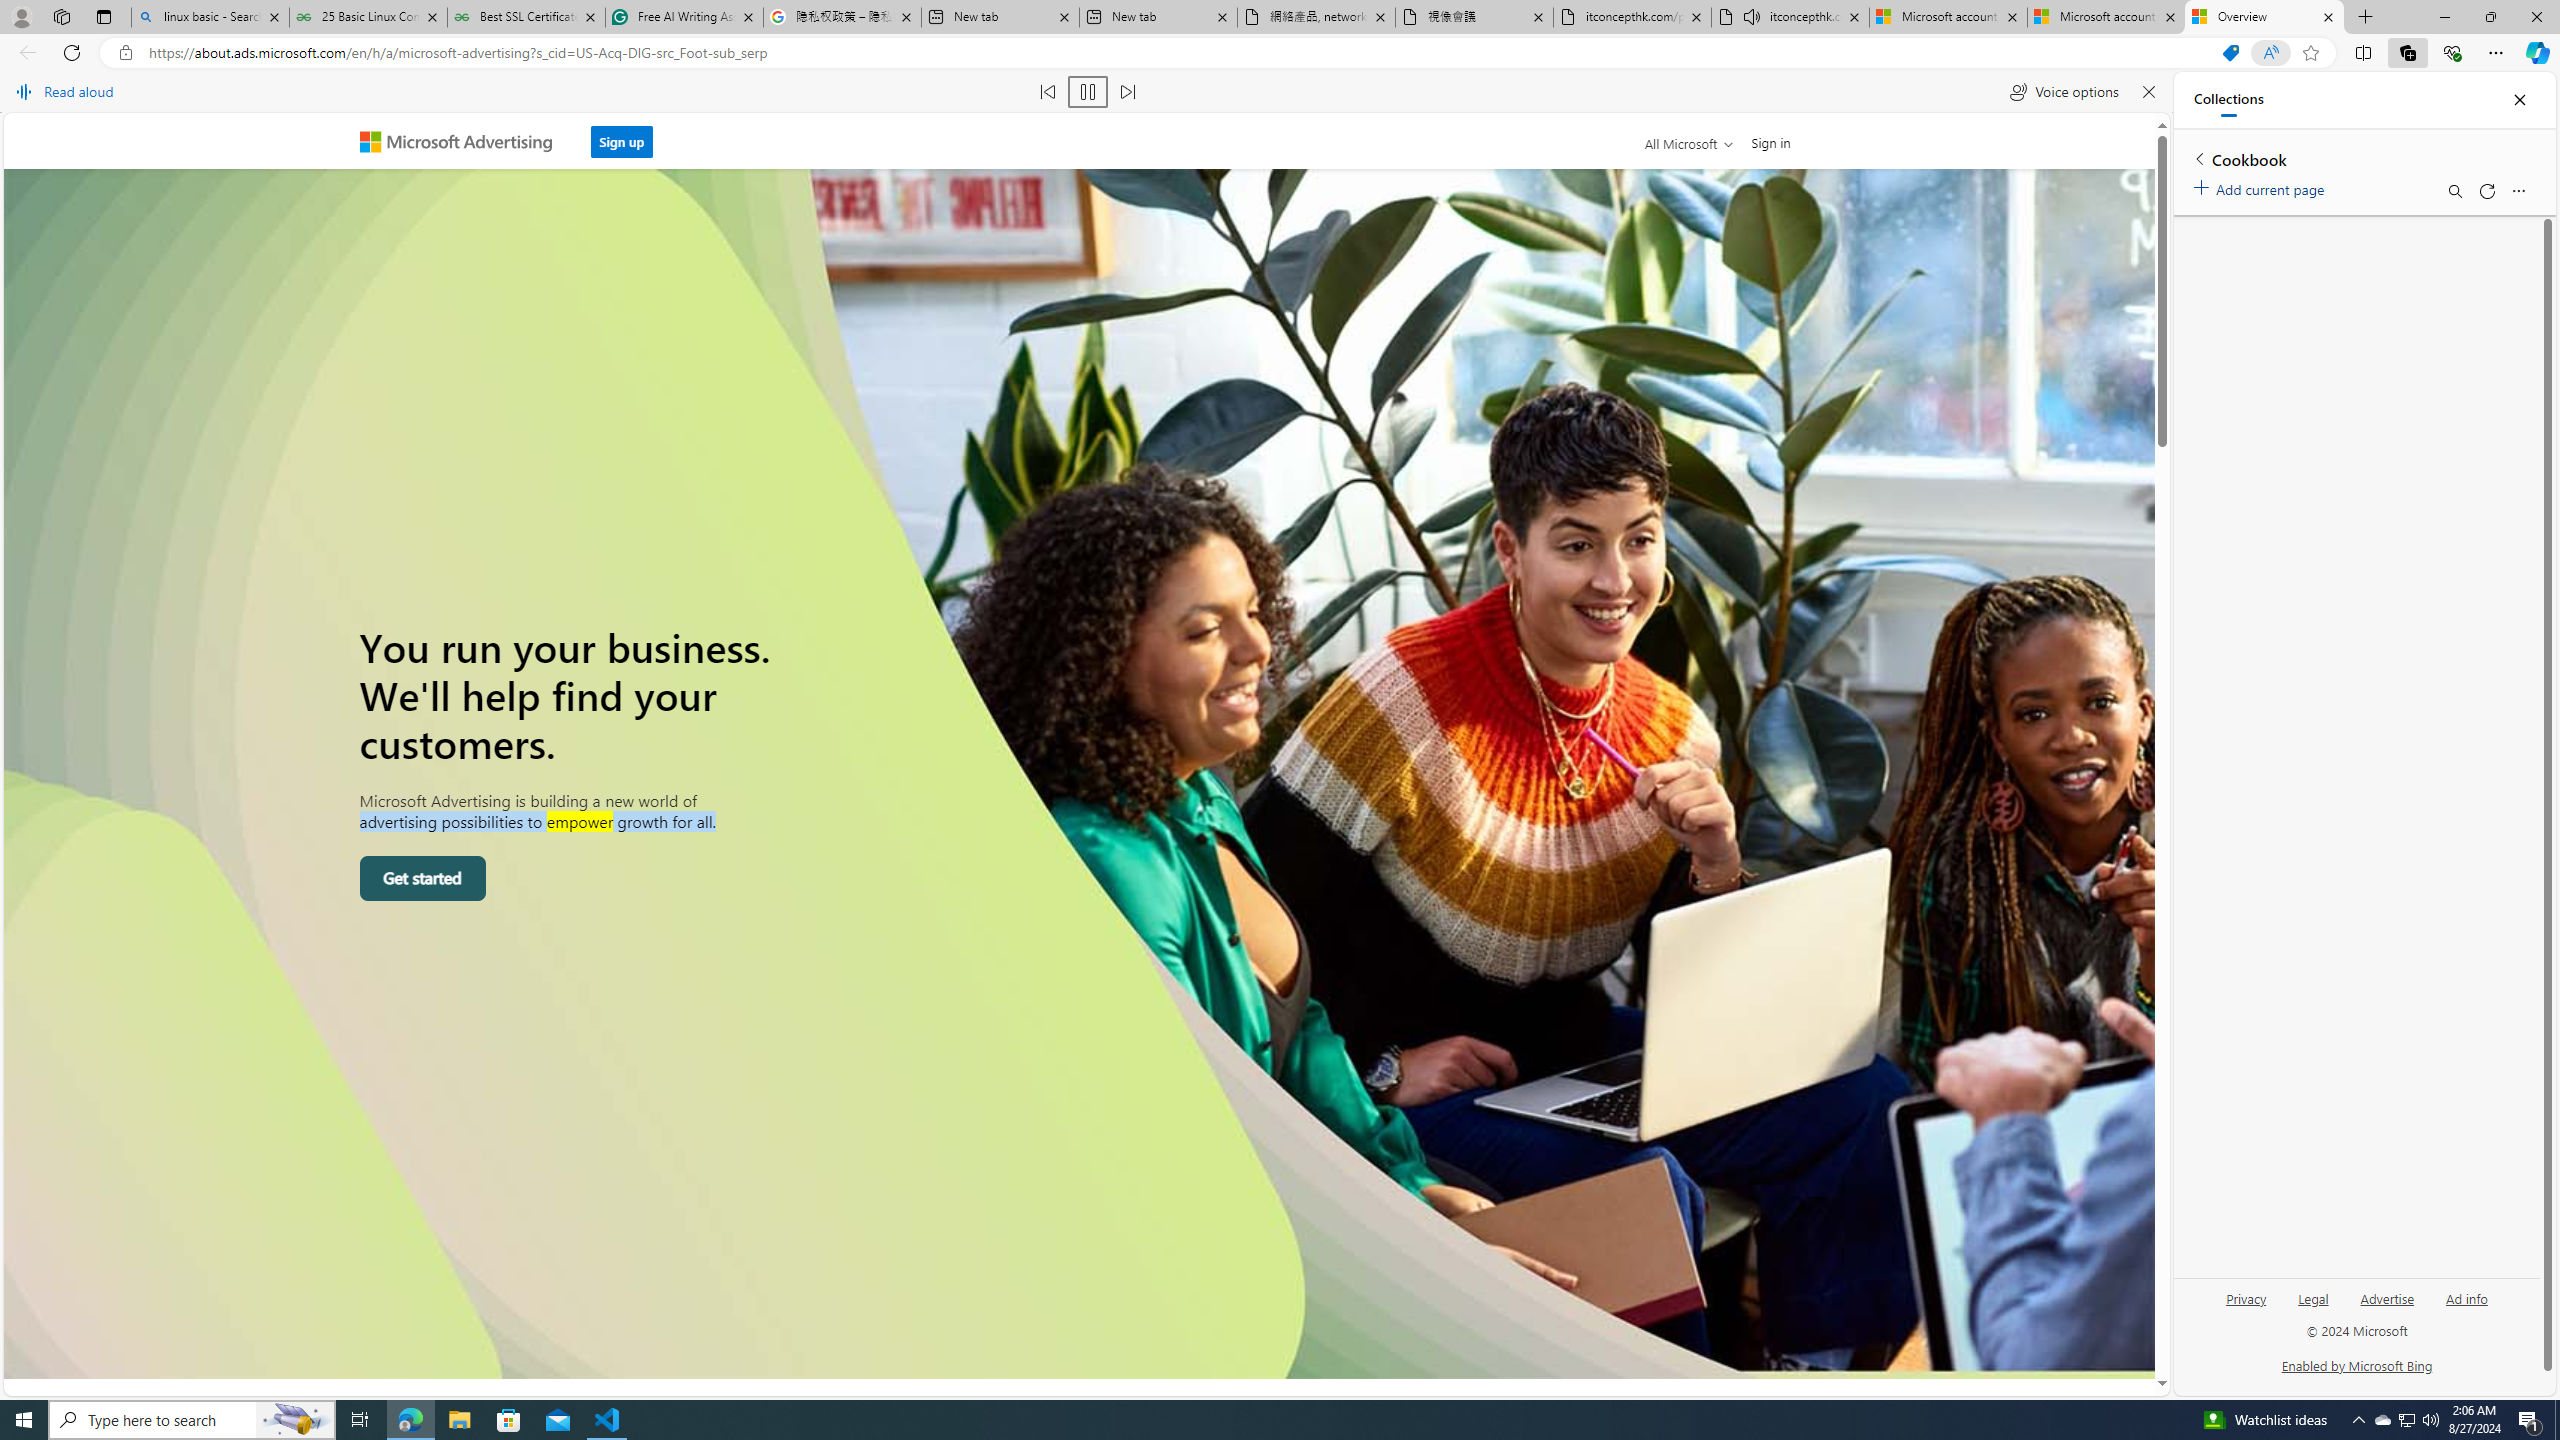 Image resolution: width=2560 pixels, height=1440 pixels. Describe the element at coordinates (1790, 17) in the screenshot. I see `itconcepthk.com/projector_solutions.mp4 - Audio playing` at that location.